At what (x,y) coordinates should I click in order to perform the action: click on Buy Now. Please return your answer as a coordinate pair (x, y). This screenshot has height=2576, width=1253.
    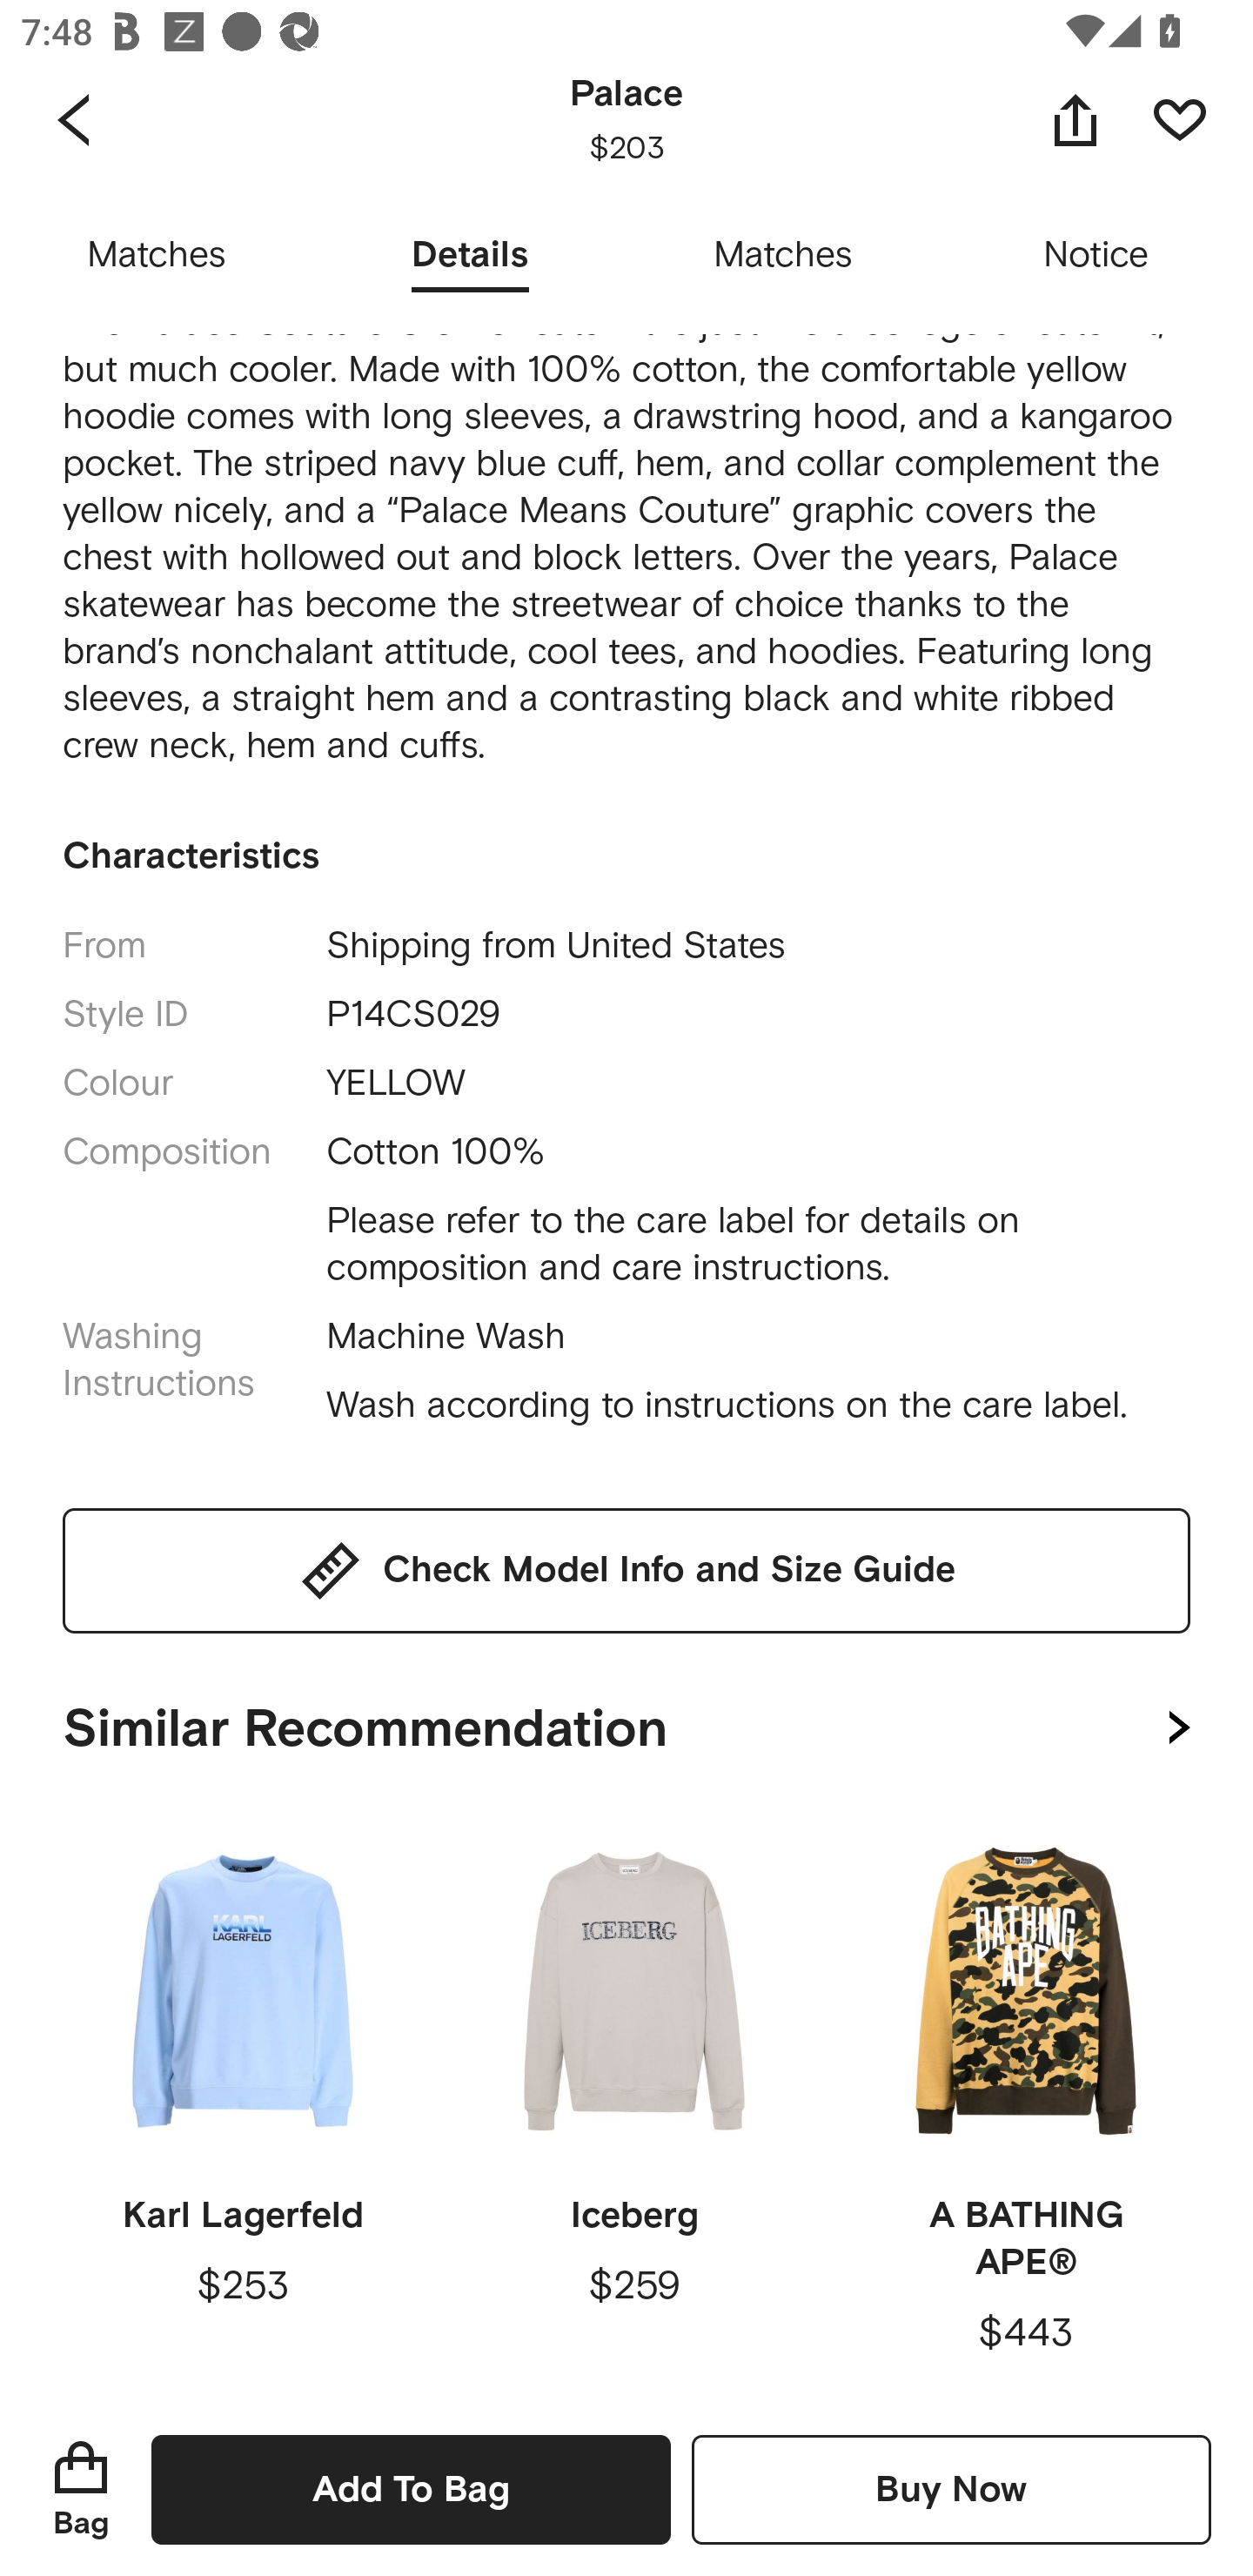
    Looking at the image, I should click on (951, 2489).